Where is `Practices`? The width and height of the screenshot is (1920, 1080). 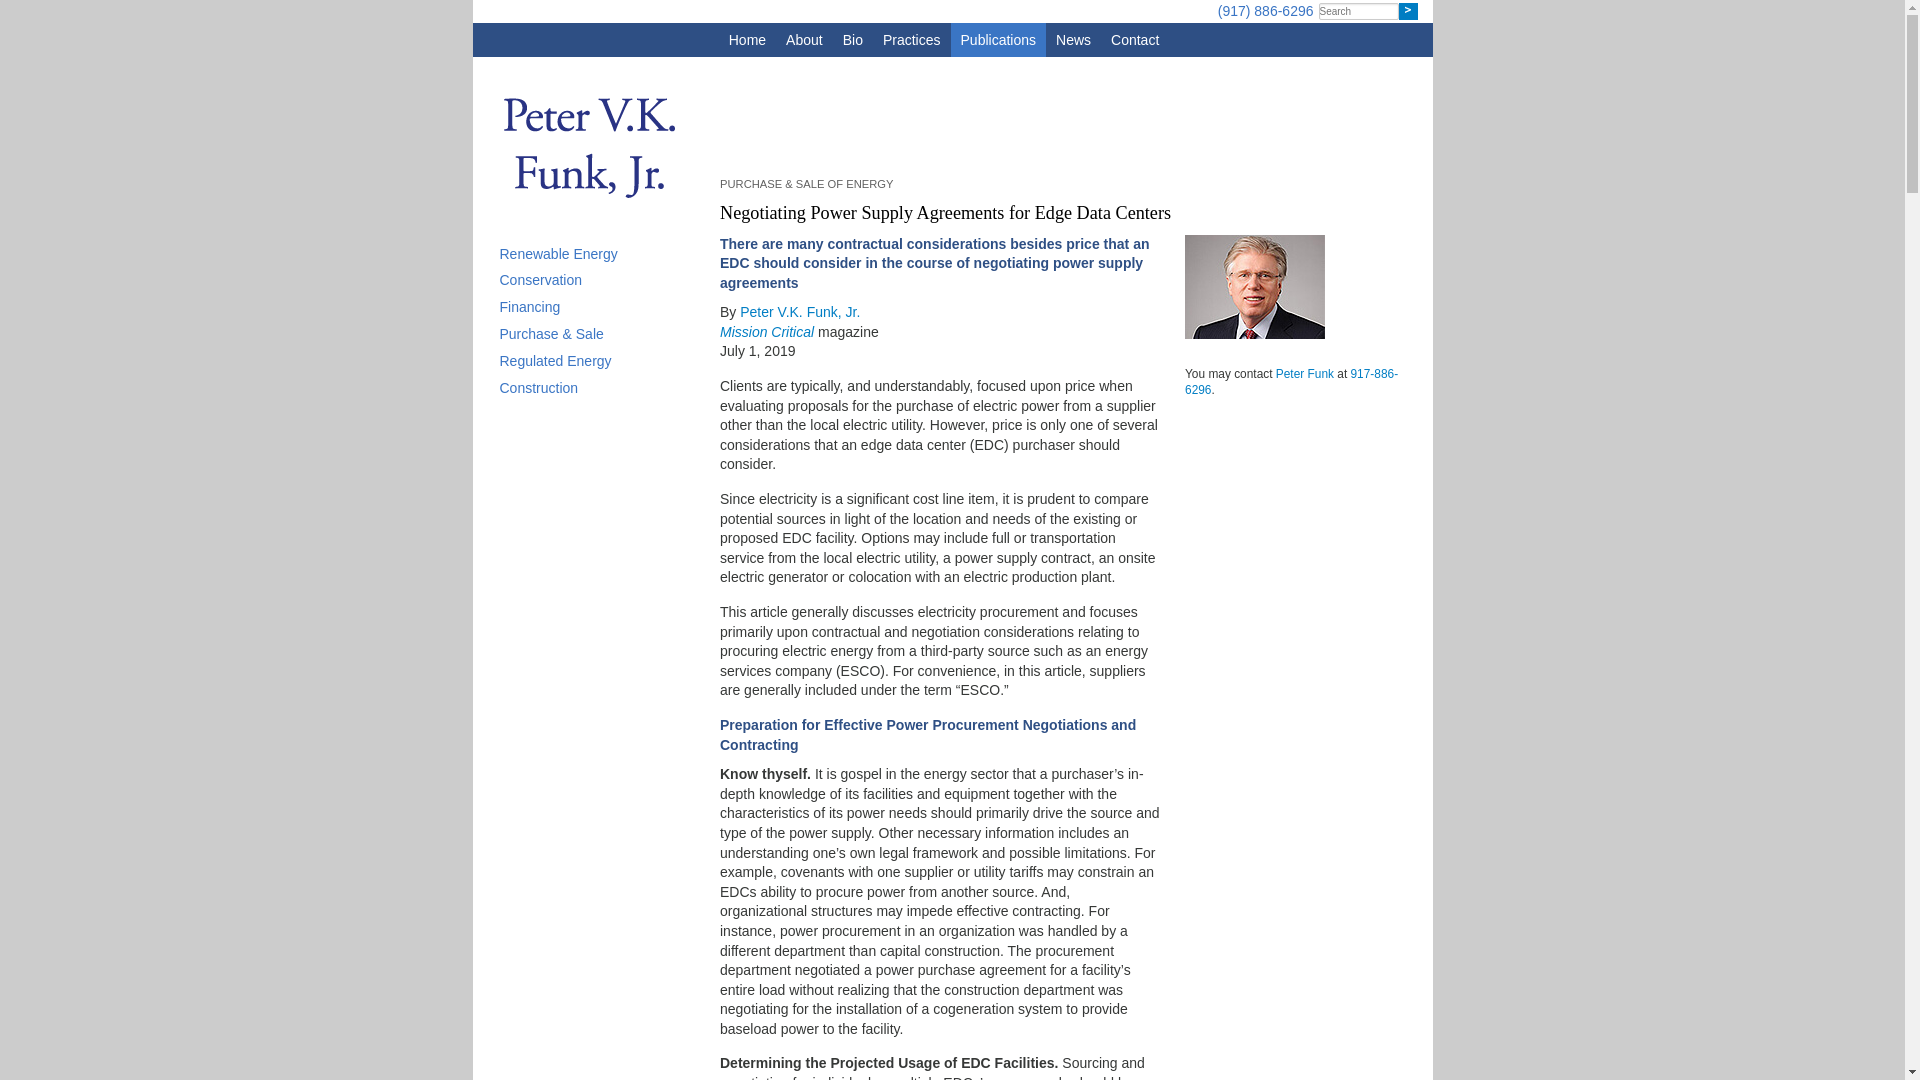
Practices is located at coordinates (912, 40).